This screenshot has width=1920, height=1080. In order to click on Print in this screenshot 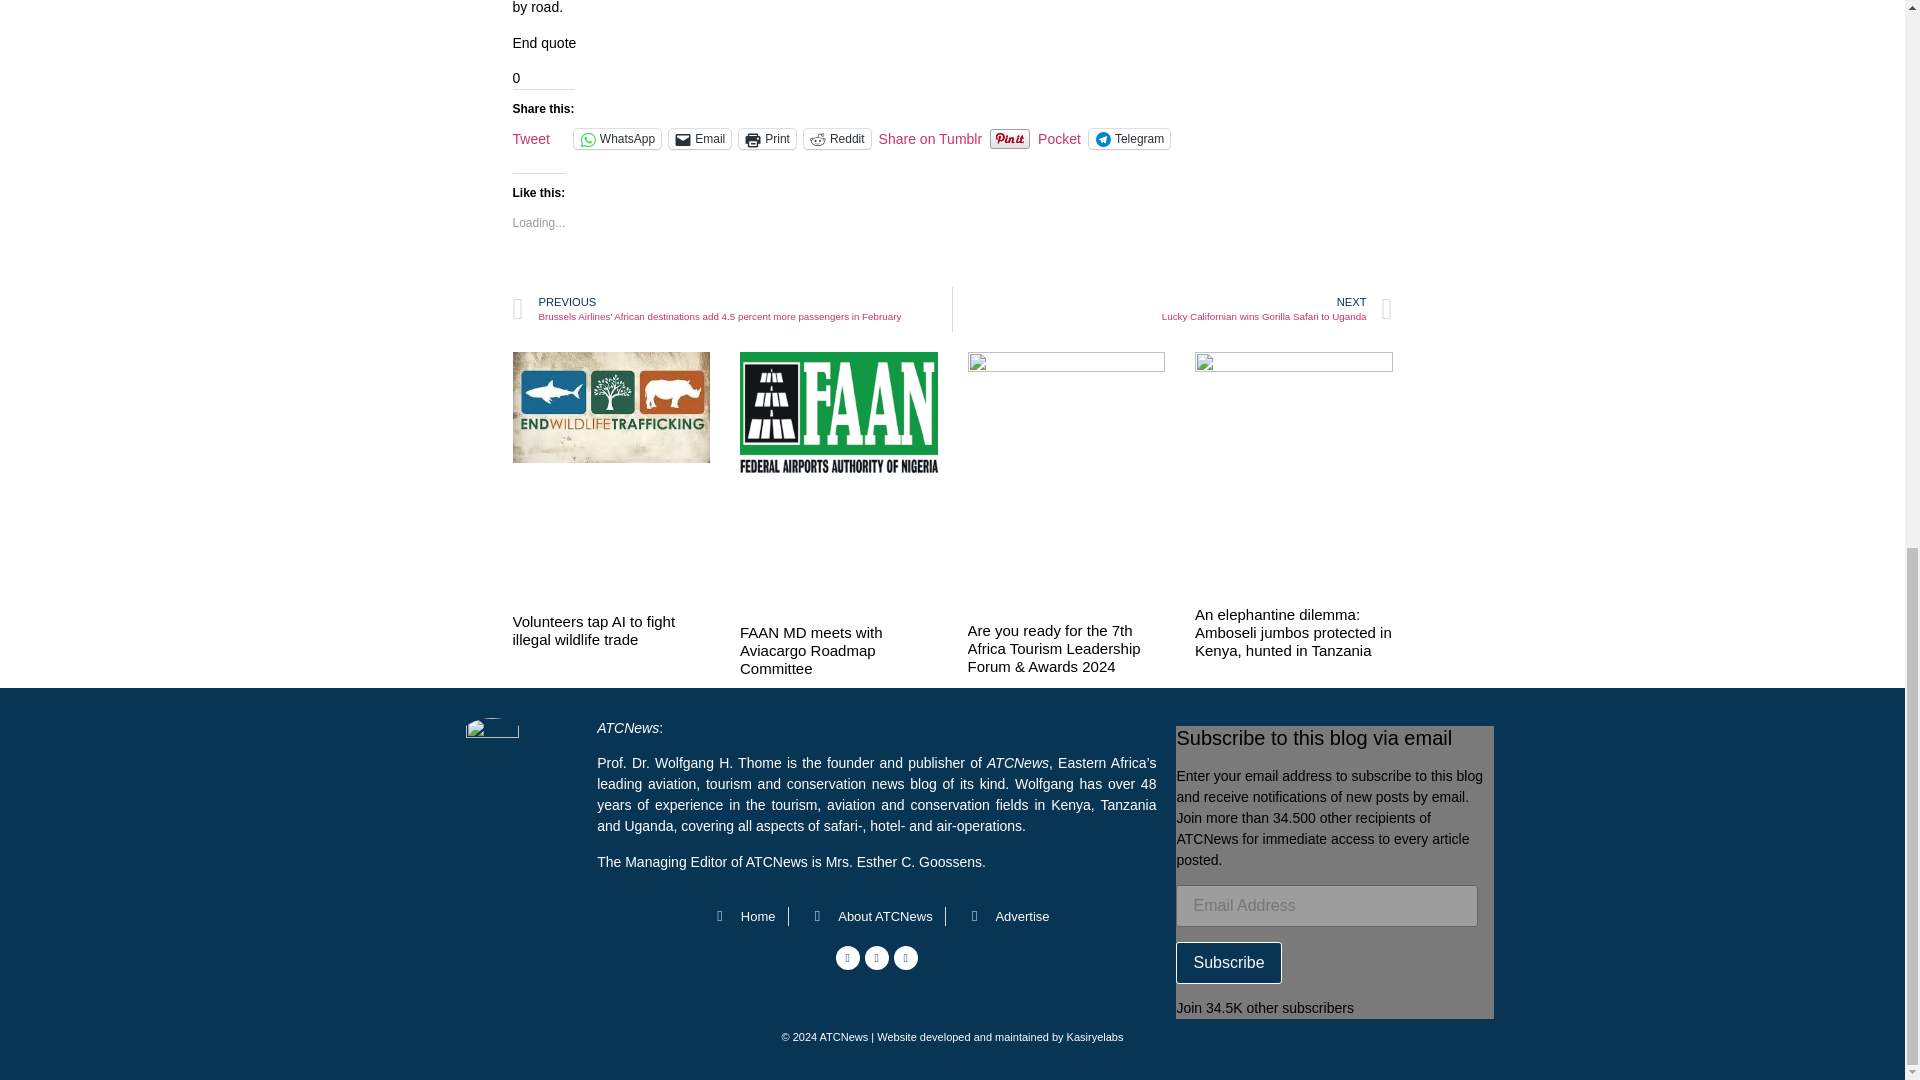, I will do `click(768, 138)`.